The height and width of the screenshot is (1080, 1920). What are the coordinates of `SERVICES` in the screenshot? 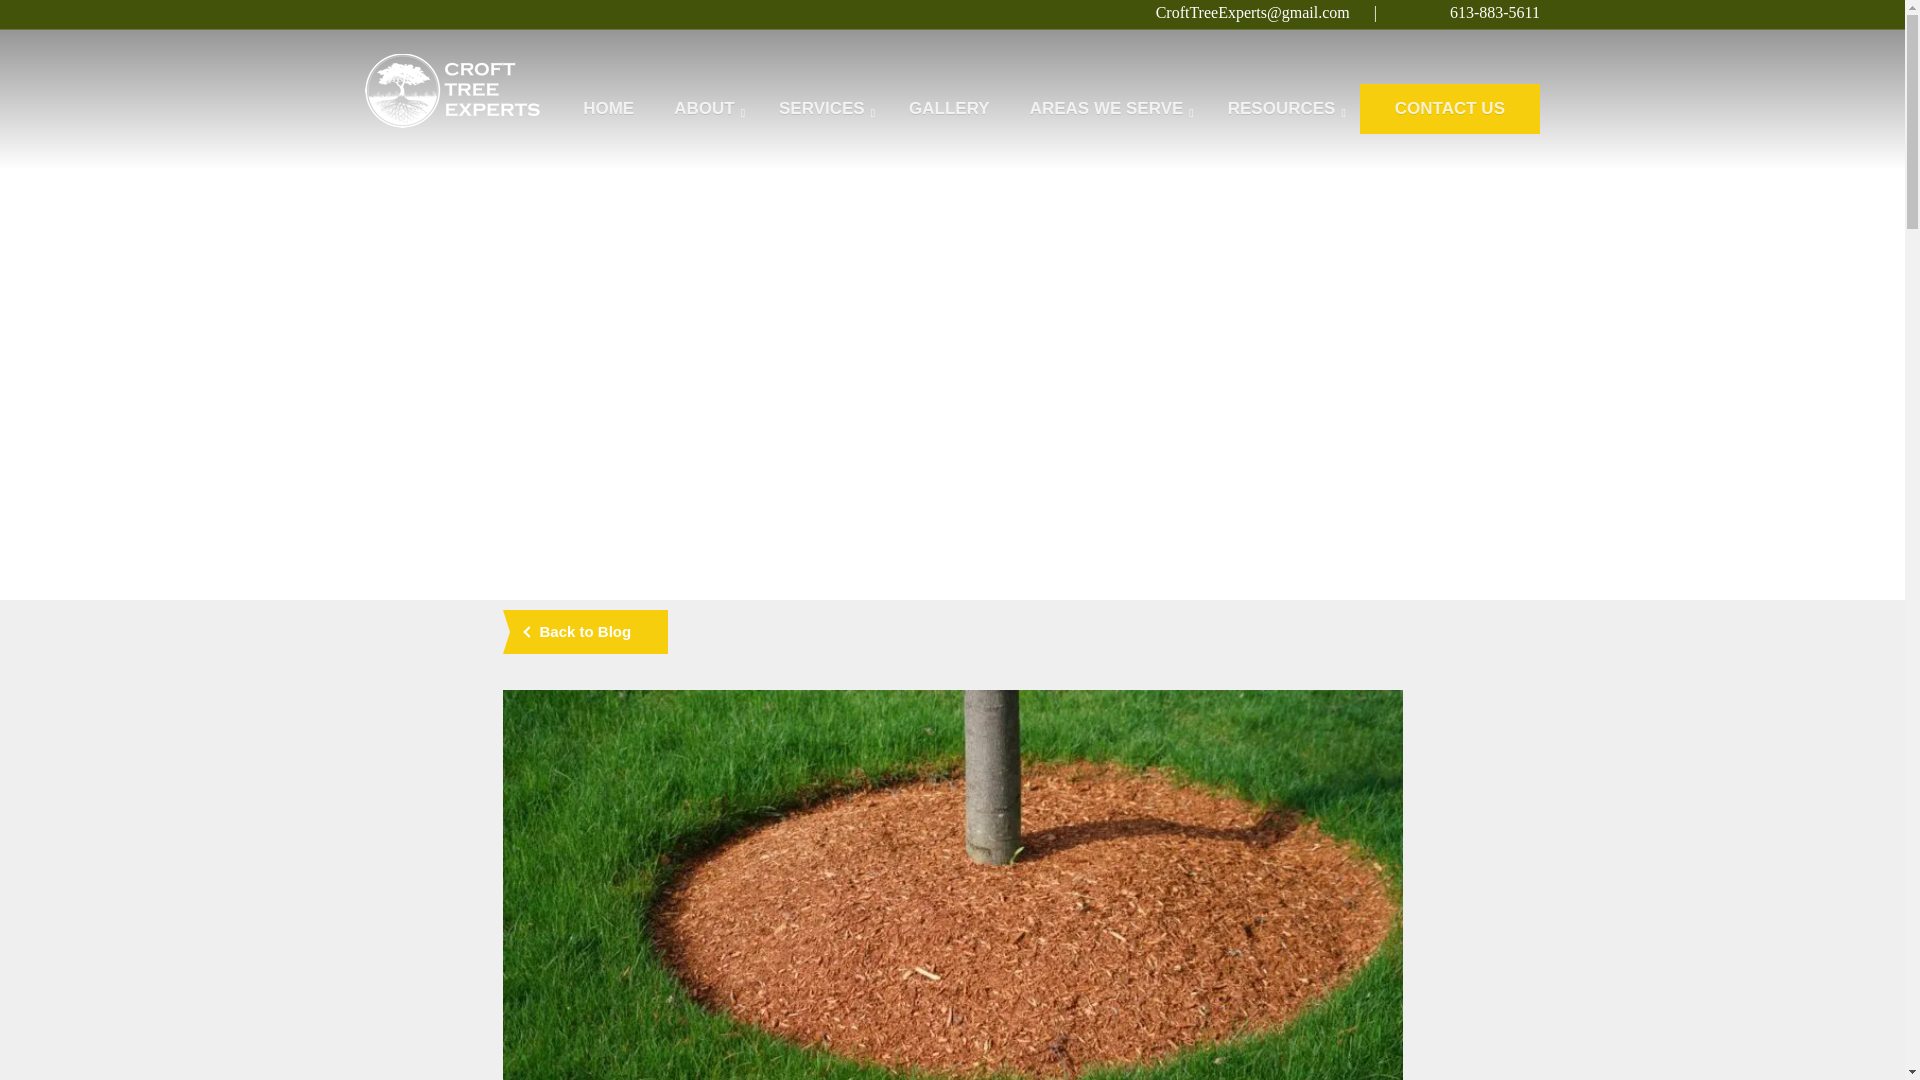 It's located at (822, 108).